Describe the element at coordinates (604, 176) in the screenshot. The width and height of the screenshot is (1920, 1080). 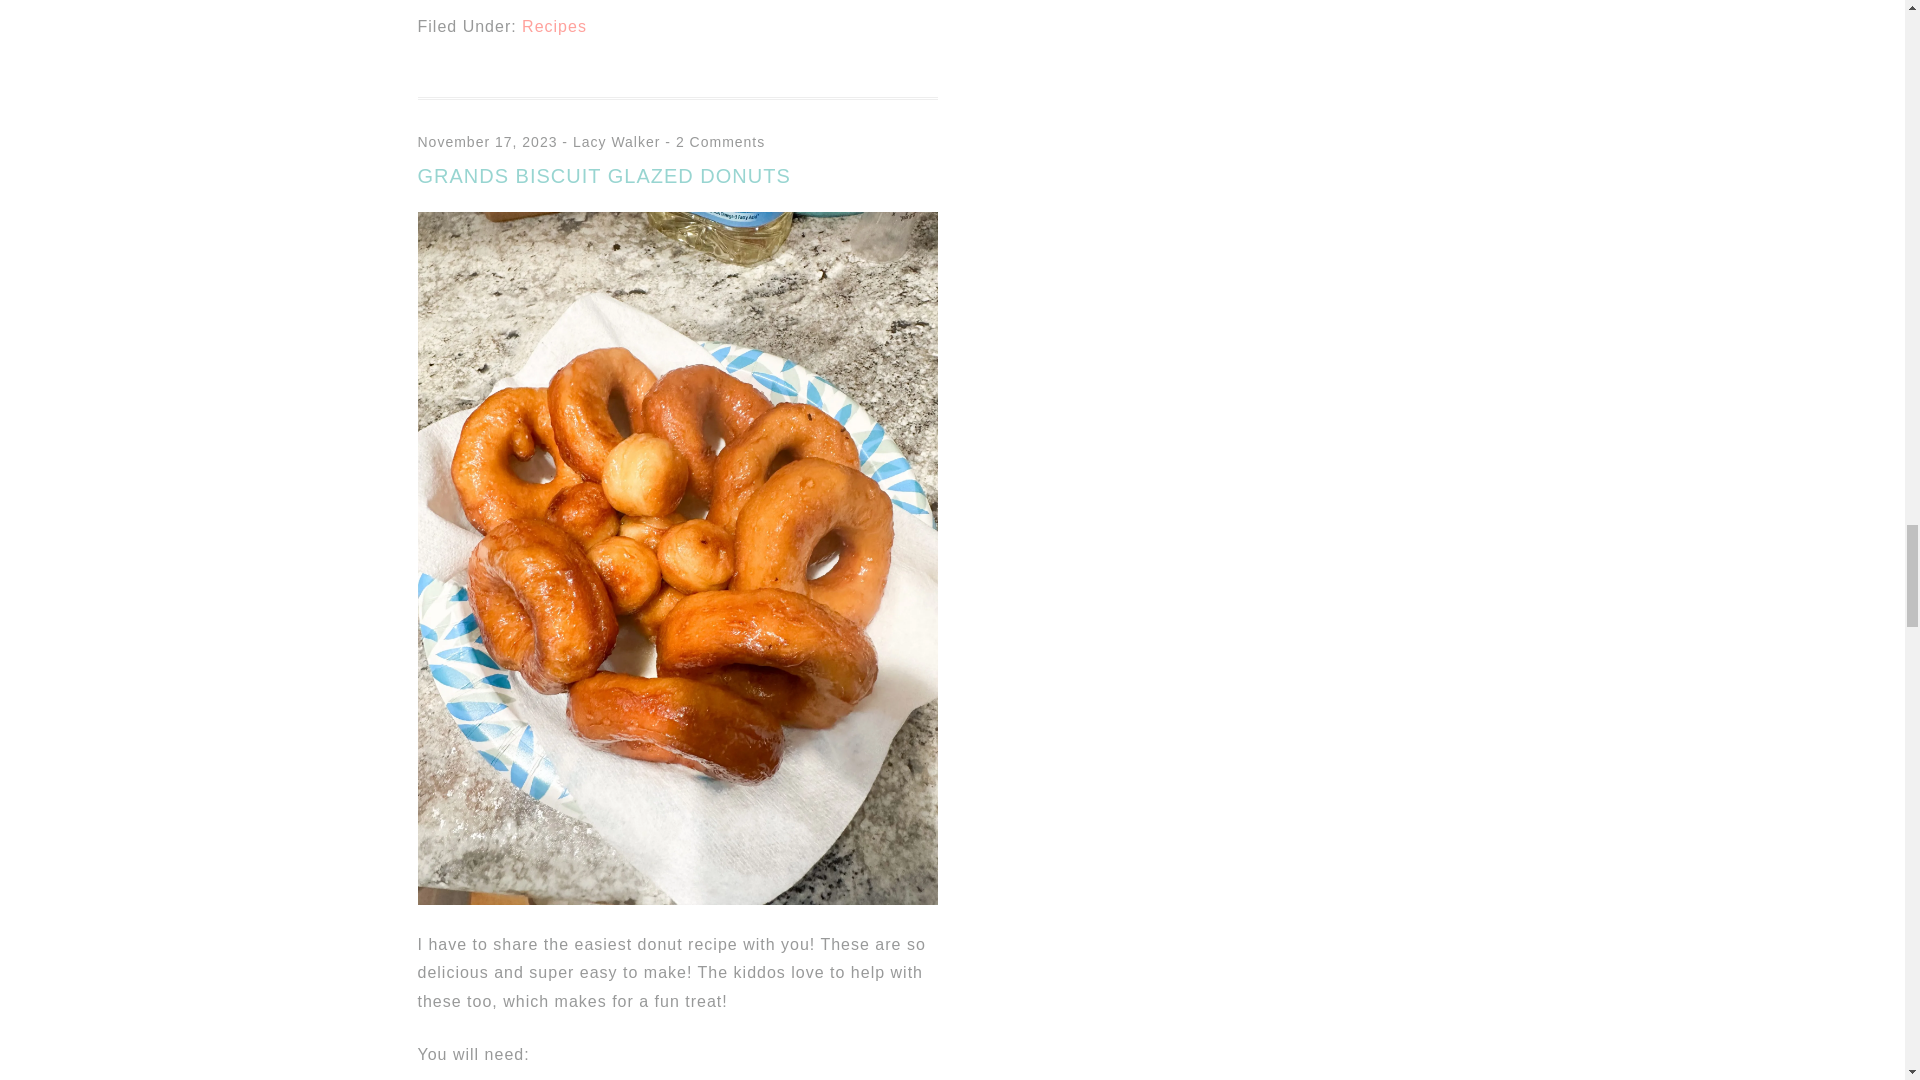
I see `GRANDS BISCUIT GLAZED DONUTS` at that location.